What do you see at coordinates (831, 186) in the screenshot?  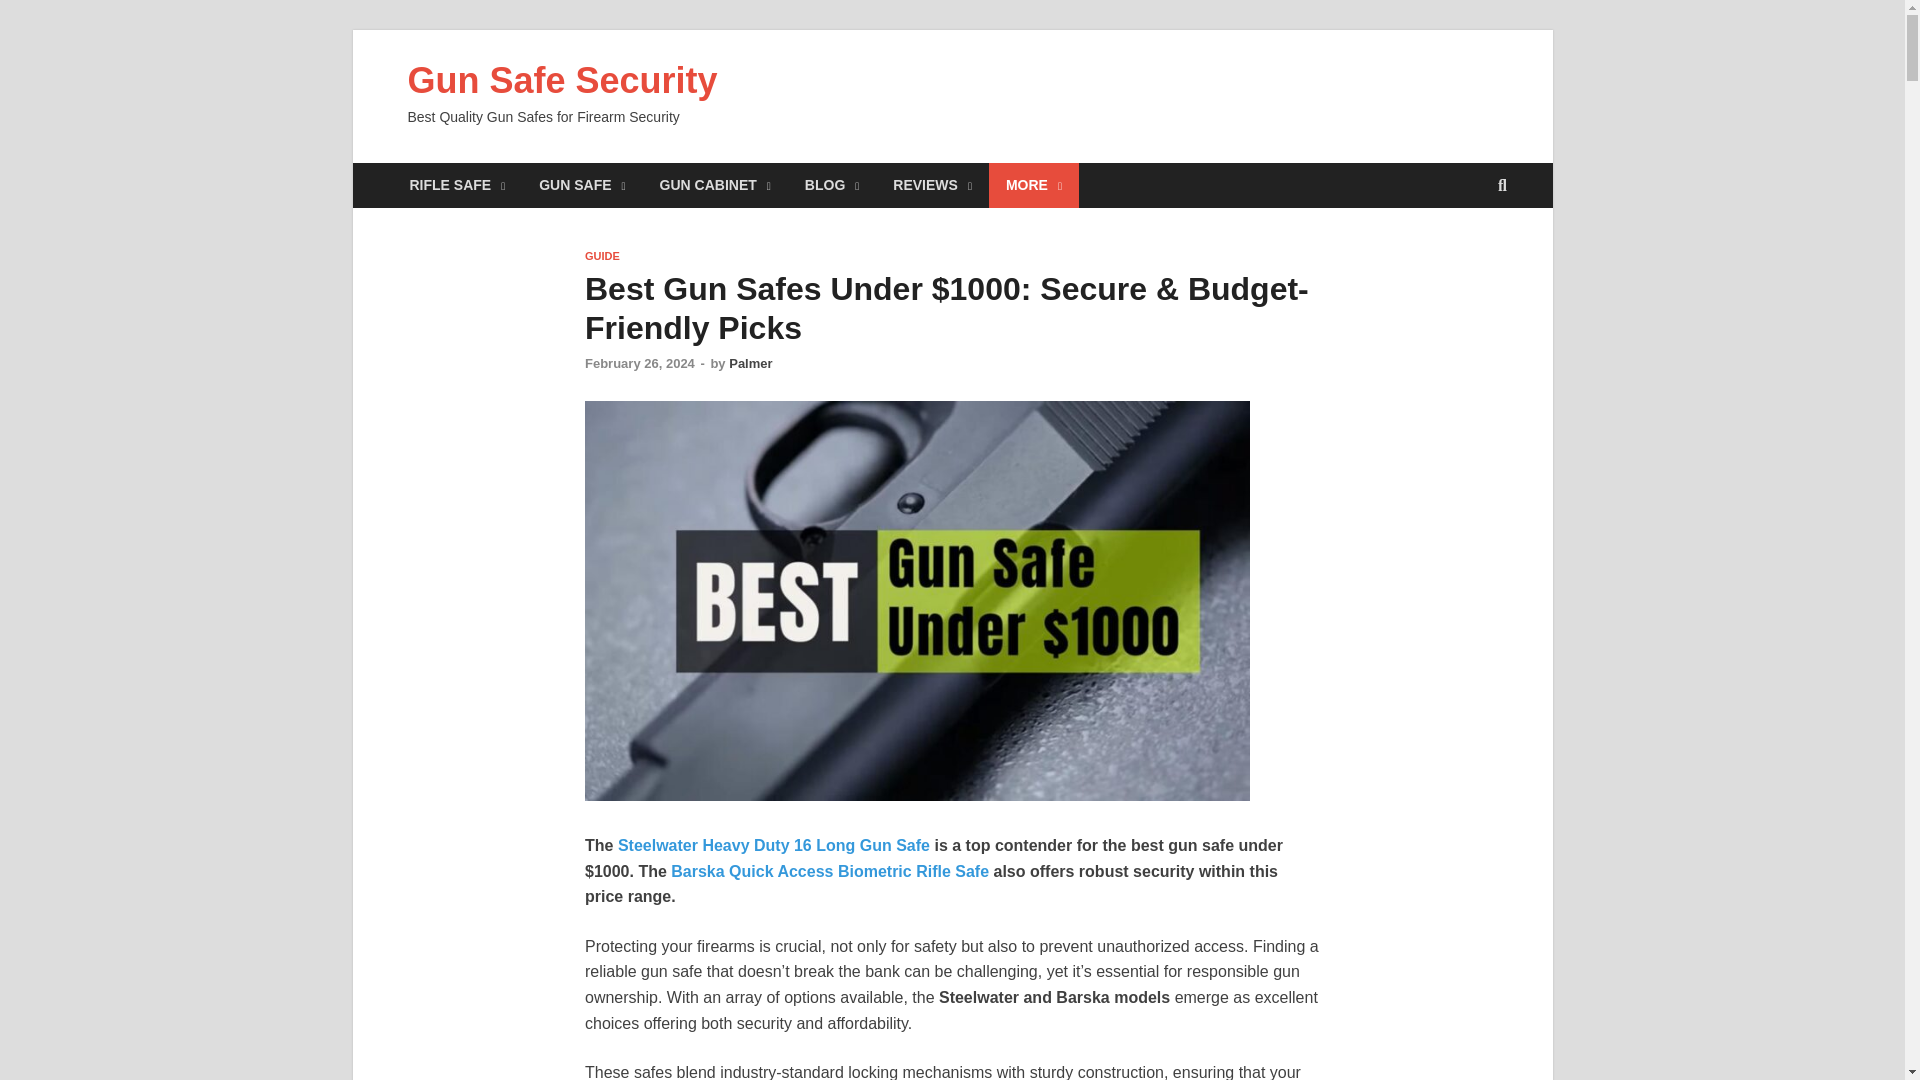 I see `BLOG` at bounding box center [831, 186].